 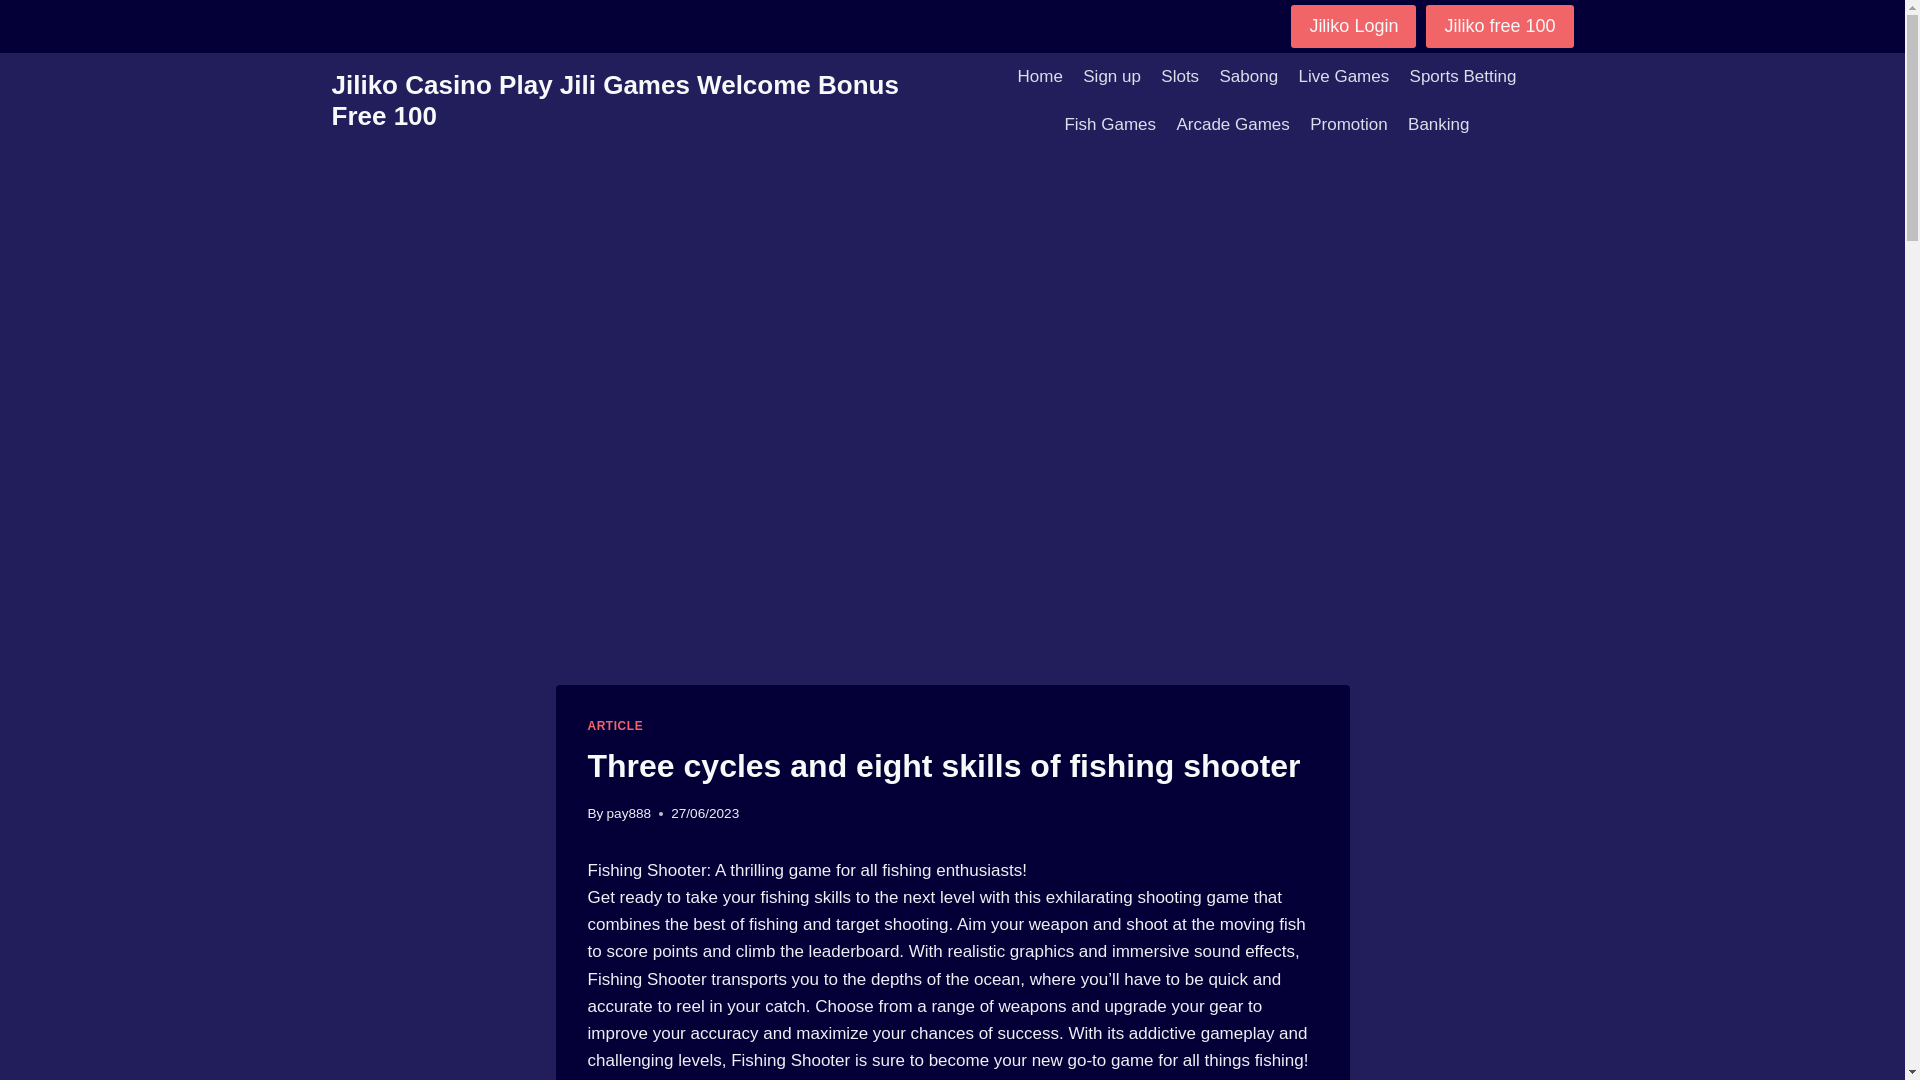 What do you see at coordinates (1344, 76) in the screenshot?
I see `Live Games` at bounding box center [1344, 76].